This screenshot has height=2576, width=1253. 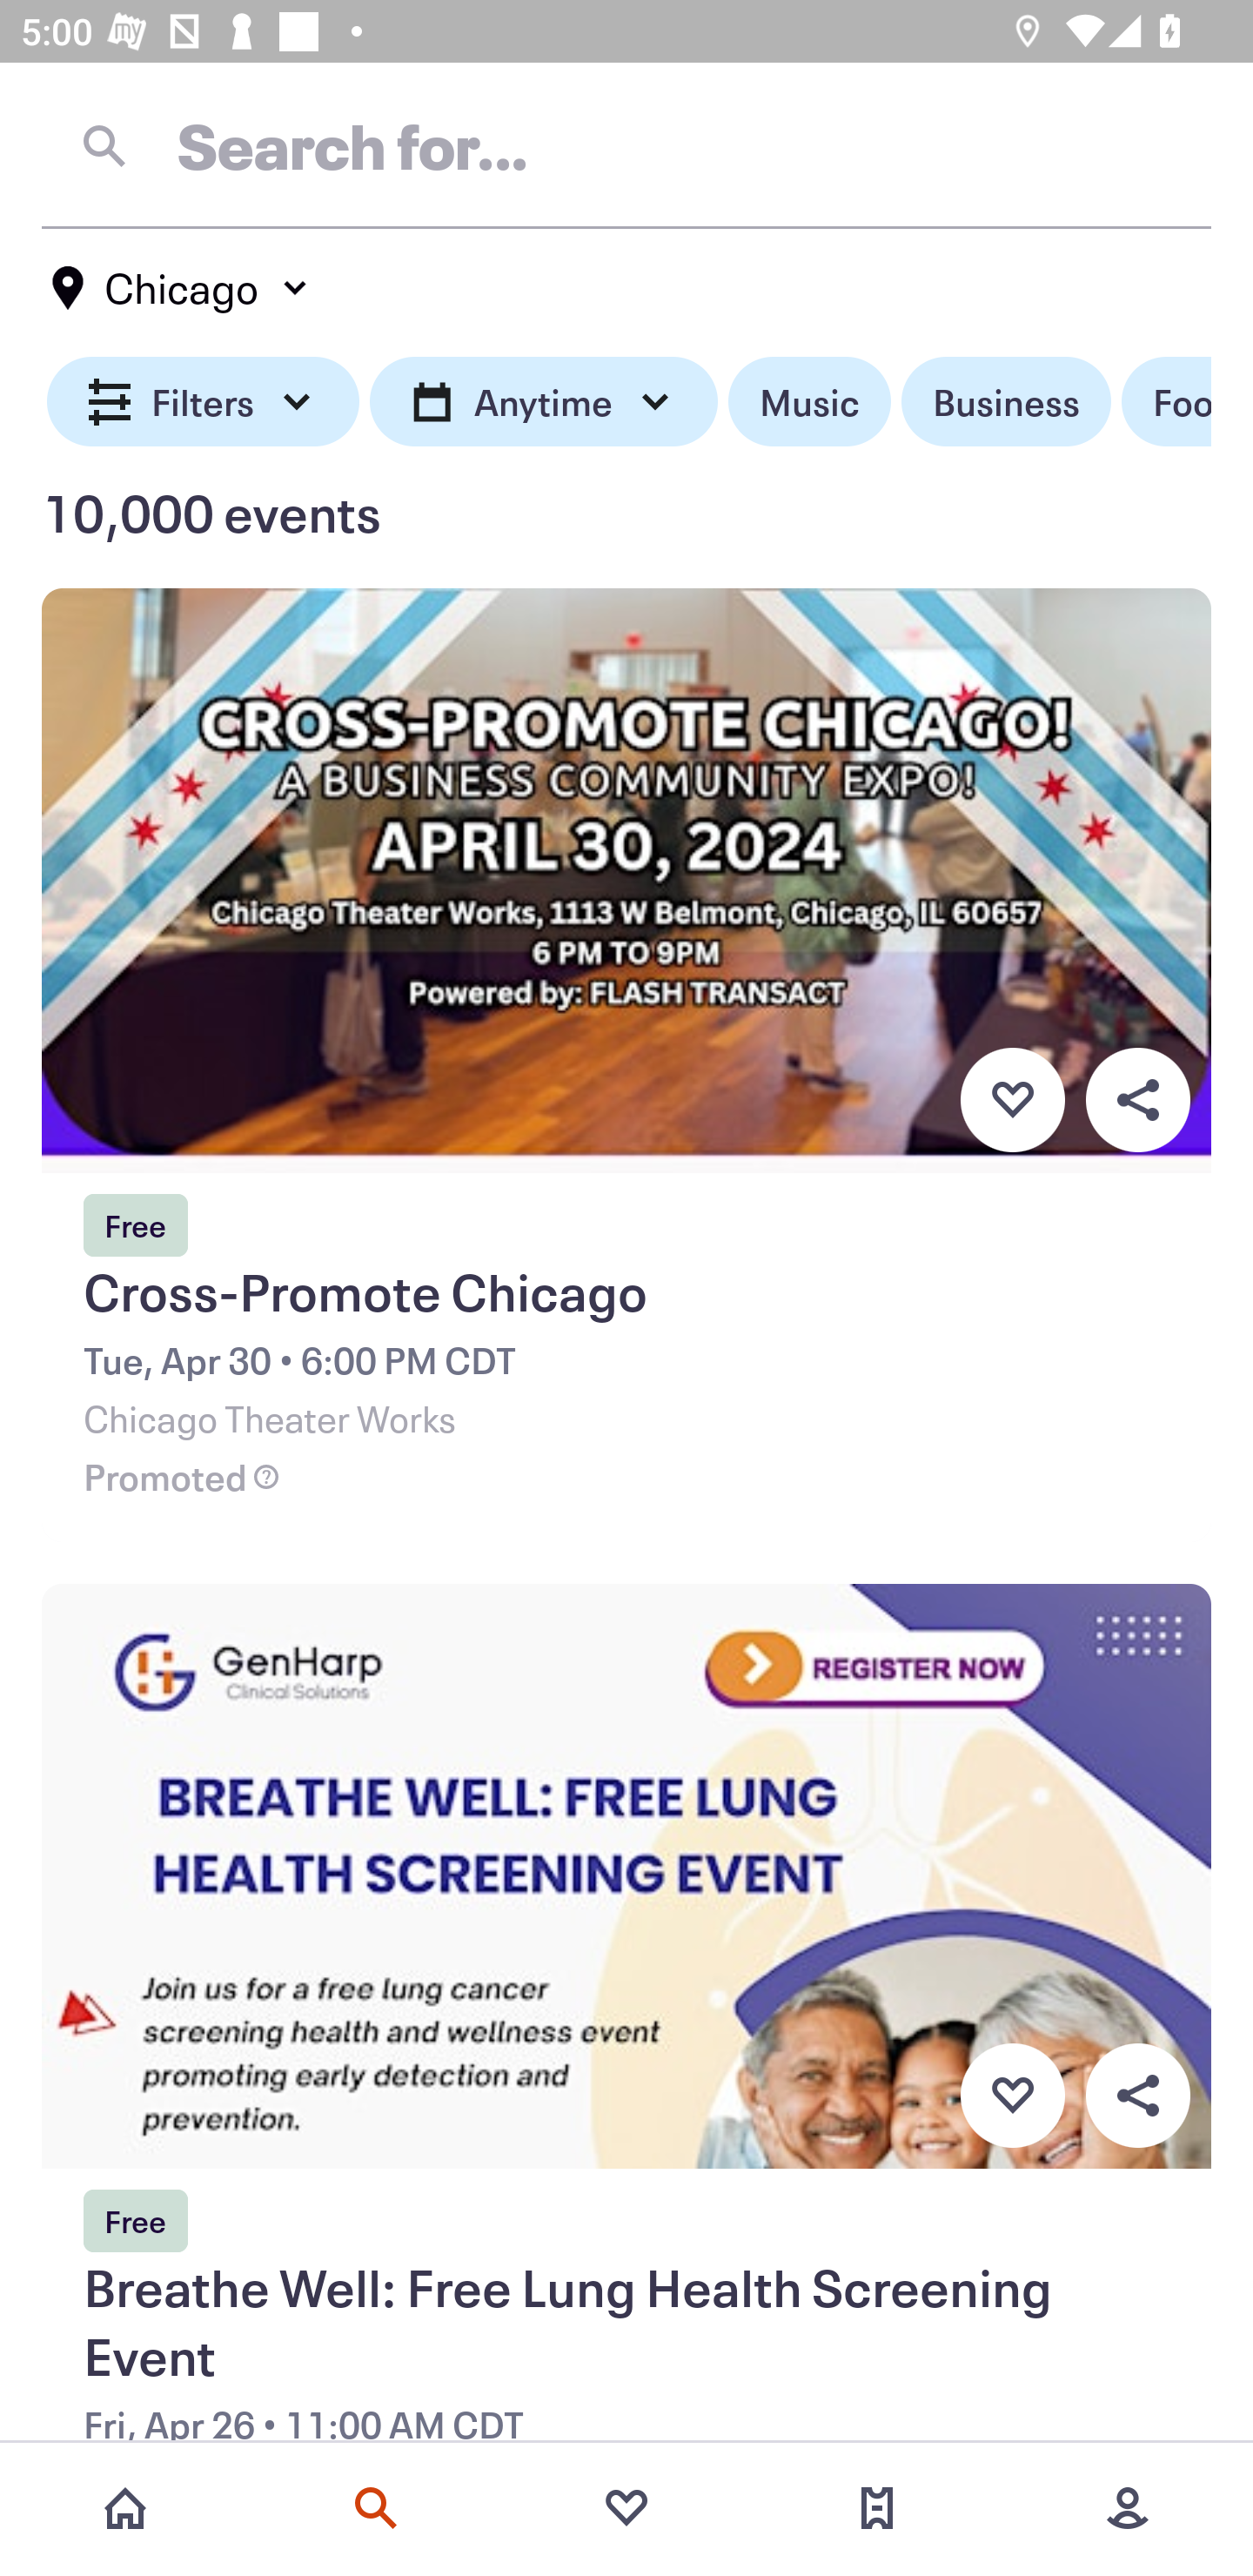 I want to click on Filters, so click(x=204, y=402).